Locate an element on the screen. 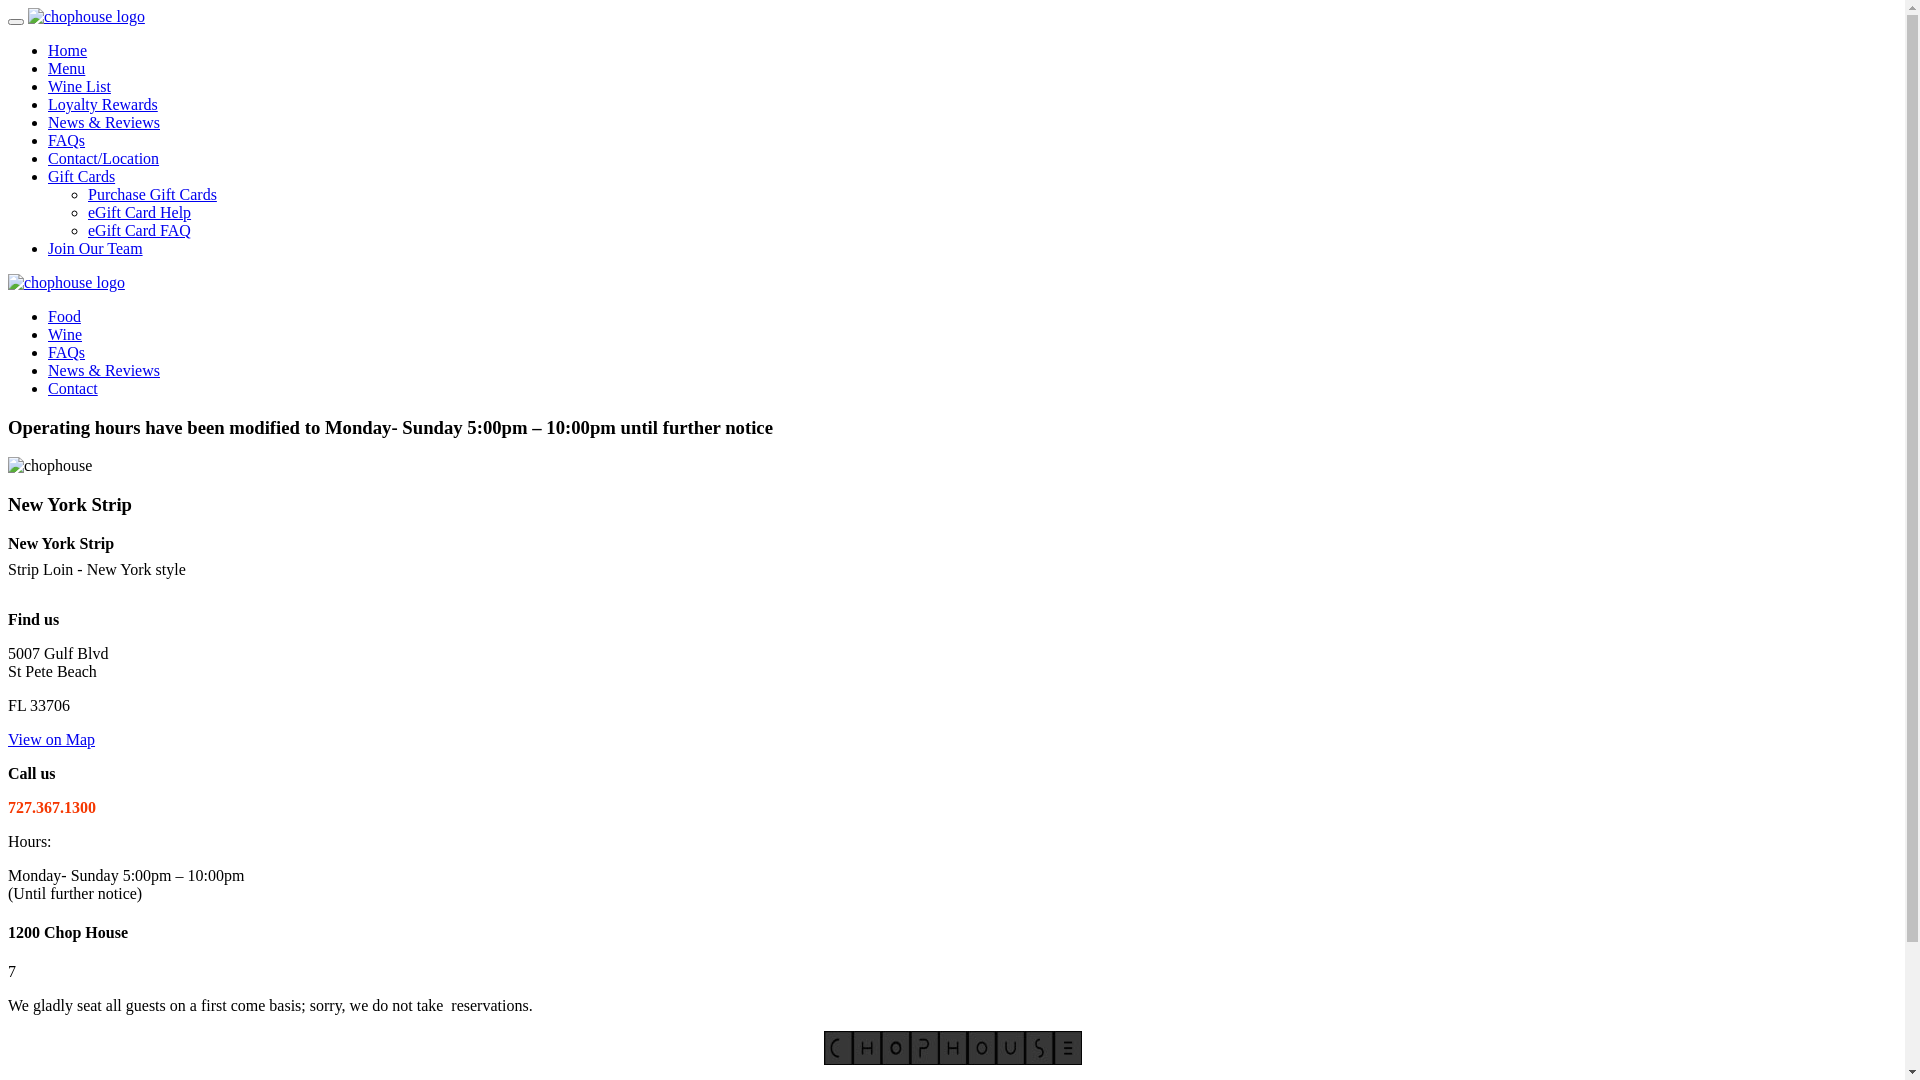  Menu is located at coordinates (66, 68).